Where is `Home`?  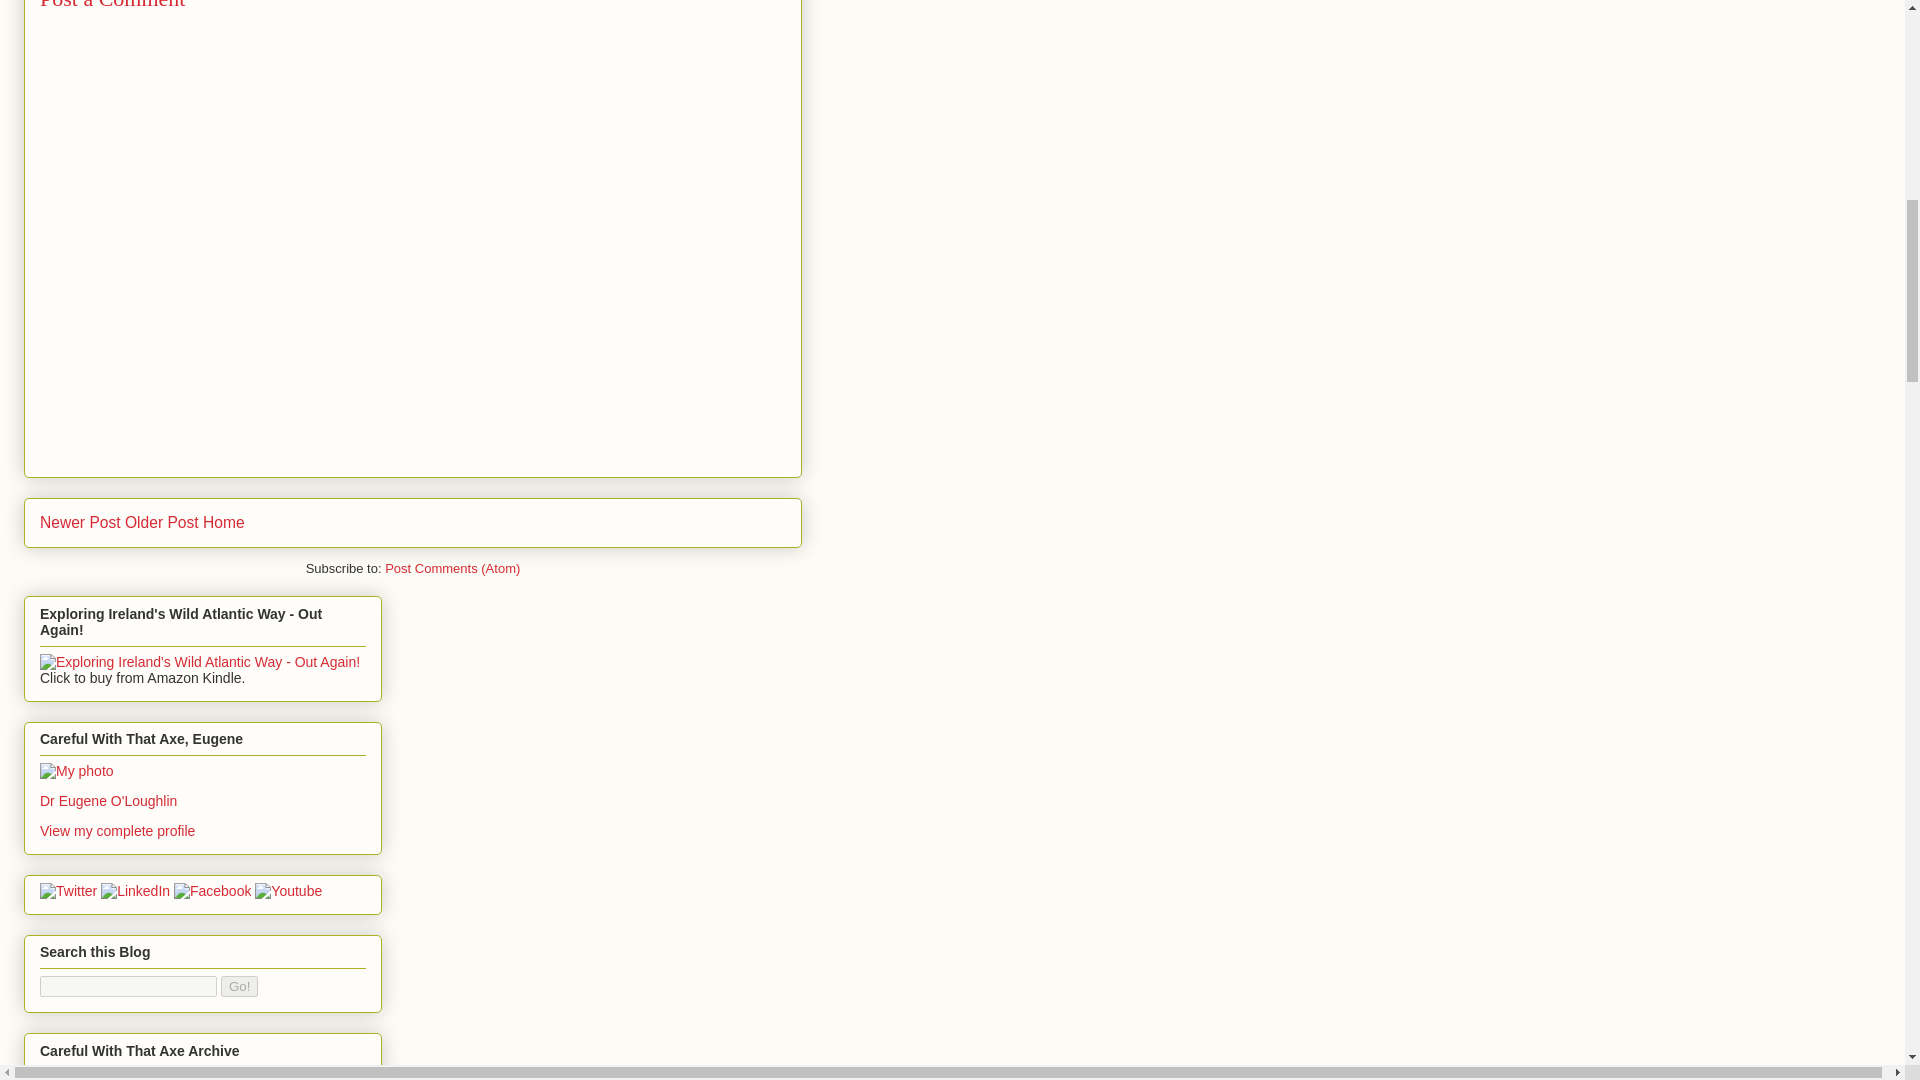 Home is located at coordinates (224, 522).